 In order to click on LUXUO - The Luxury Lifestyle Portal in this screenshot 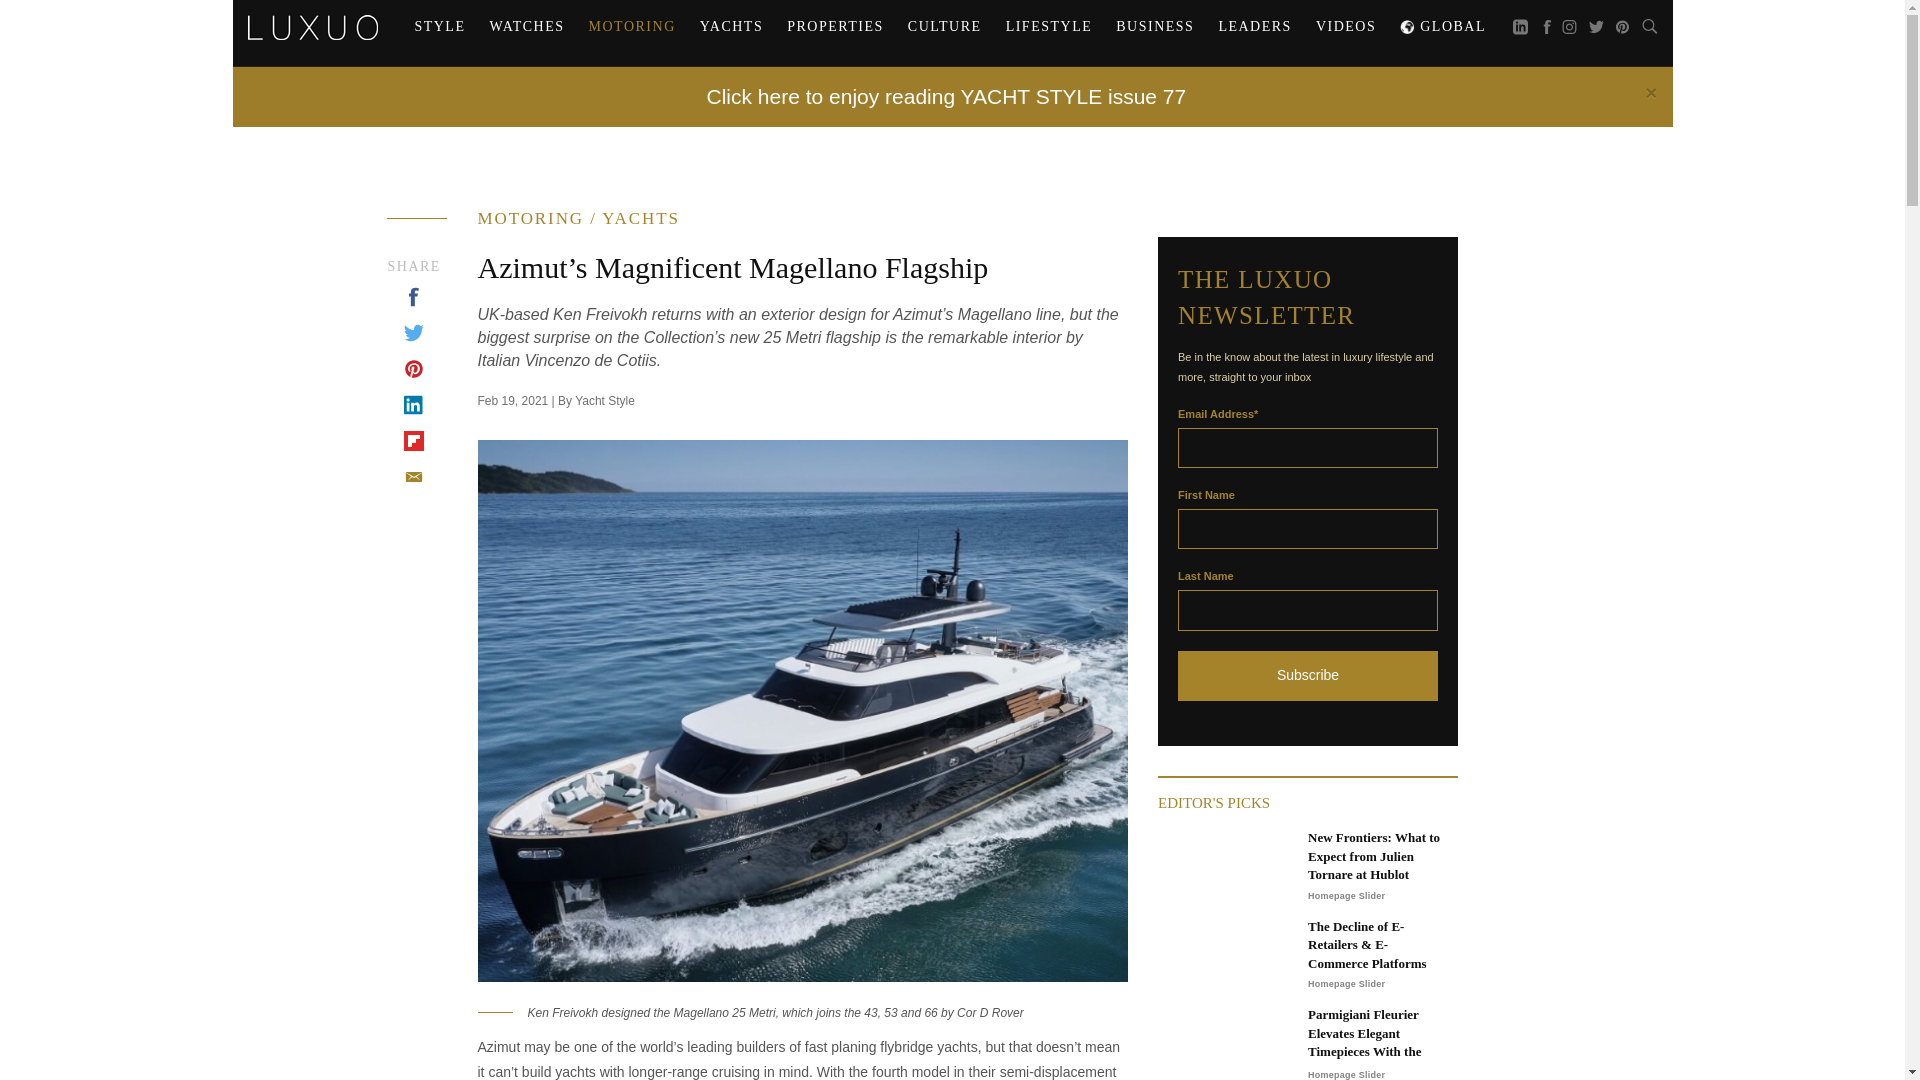, I will do `click(312, 27)`.